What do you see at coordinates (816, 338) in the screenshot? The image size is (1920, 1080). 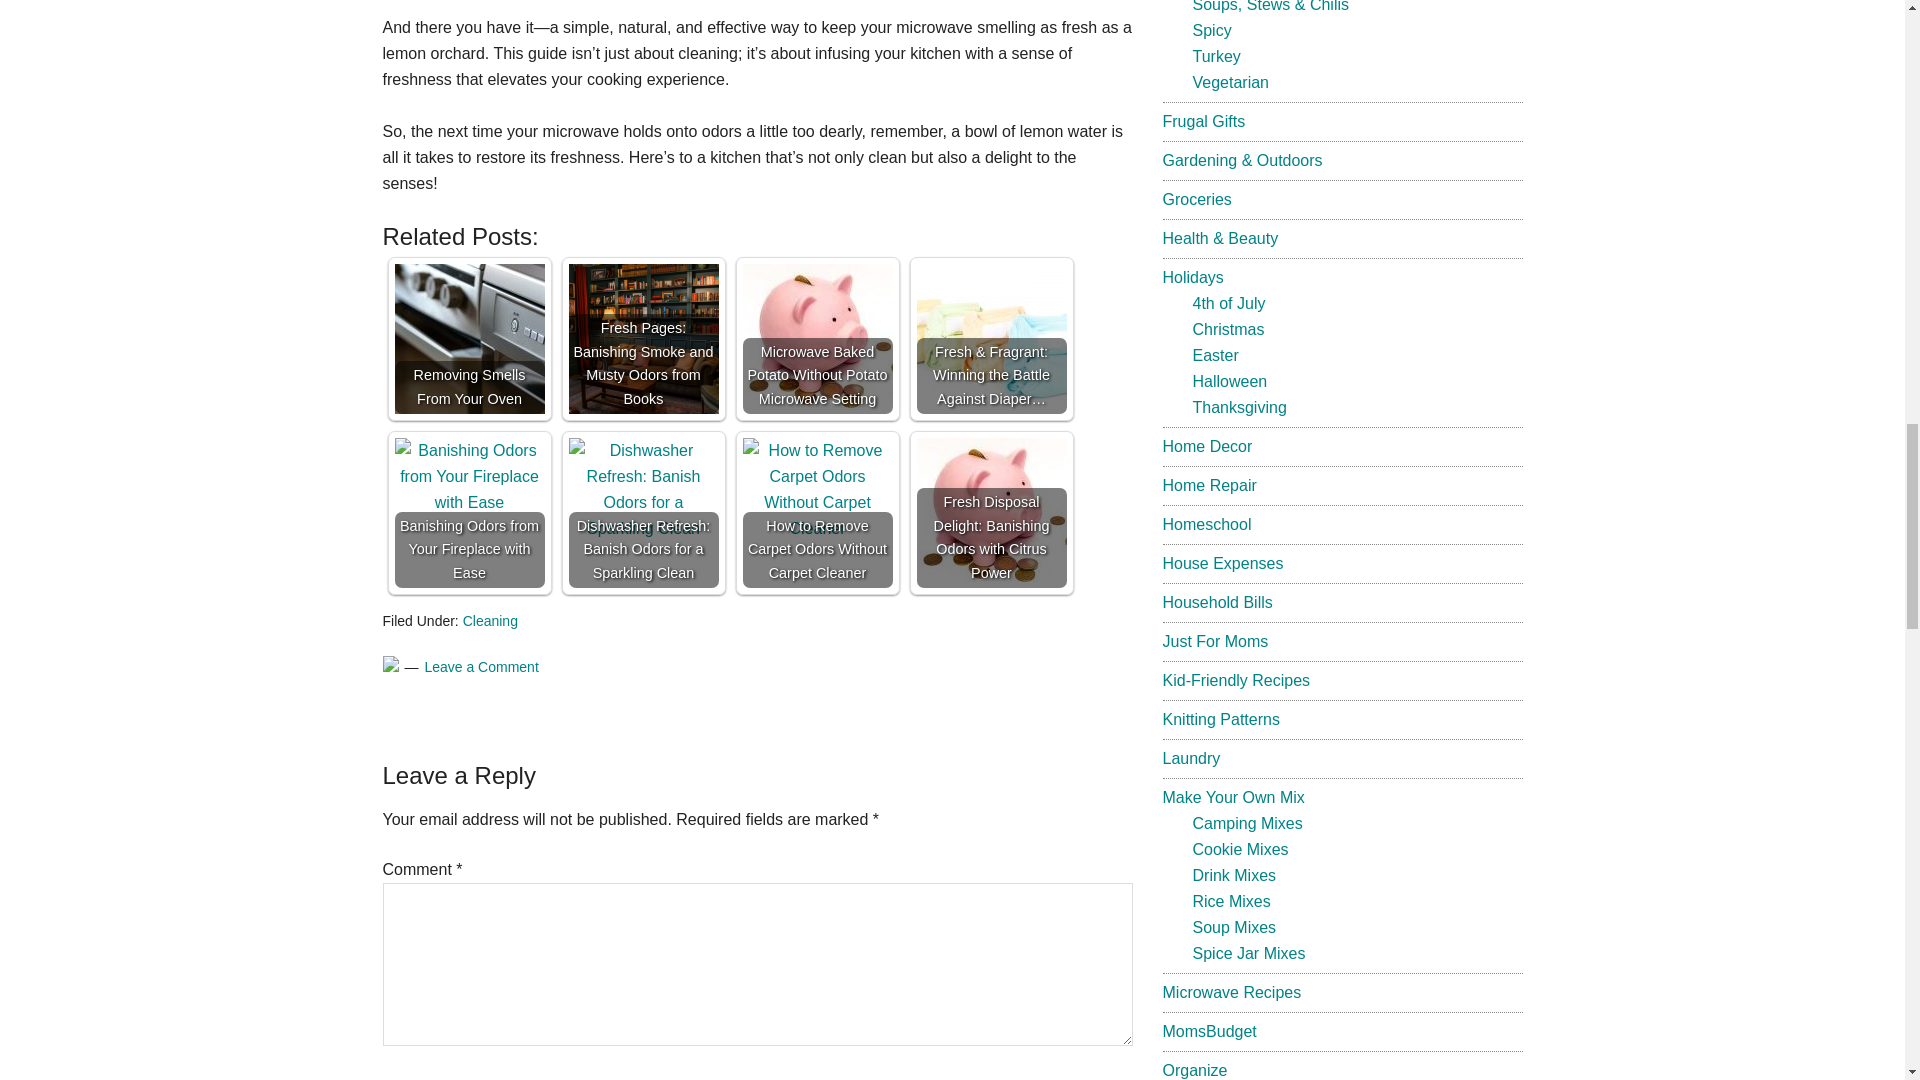 I see `Microwave Baked Potato Without Potato Microwave Setting` at bounding box center [816, 338].